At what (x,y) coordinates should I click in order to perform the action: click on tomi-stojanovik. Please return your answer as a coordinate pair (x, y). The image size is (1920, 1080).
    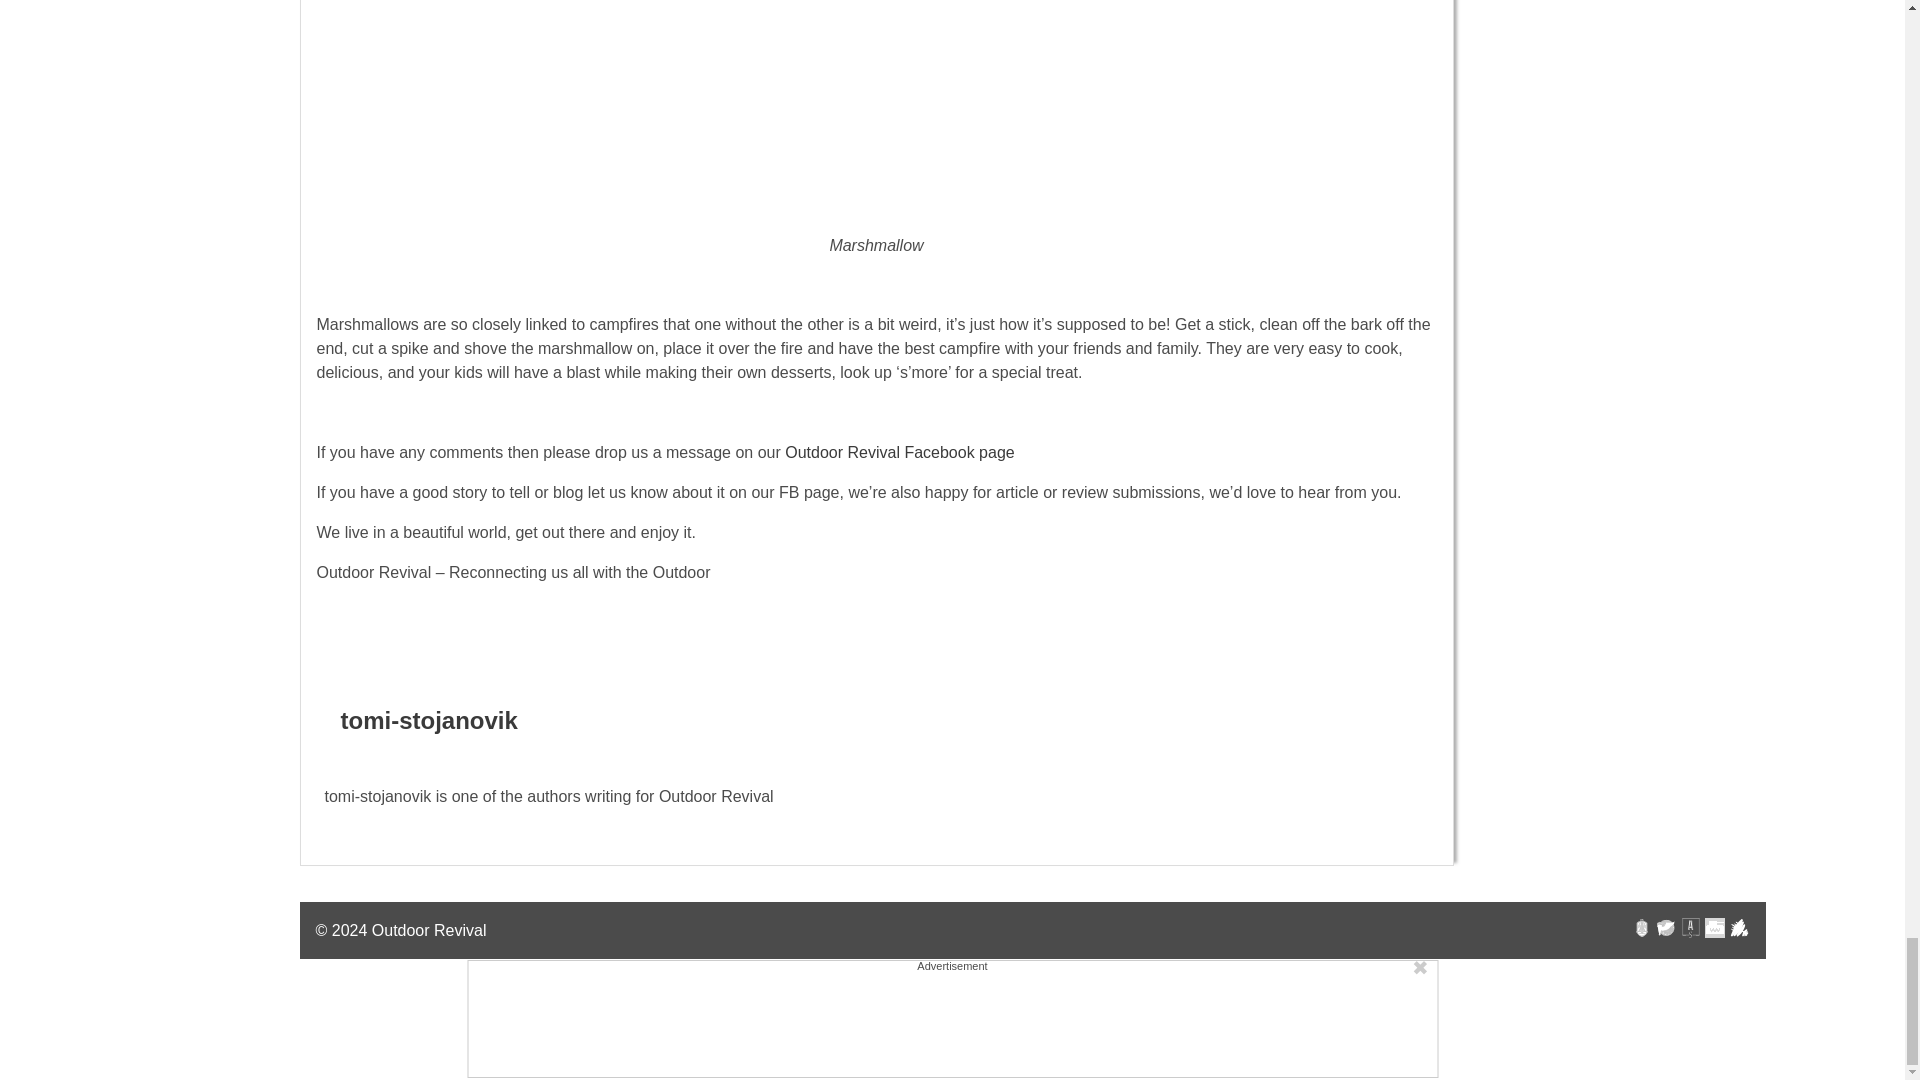
    Looking at the image, I should click on (428, 721).